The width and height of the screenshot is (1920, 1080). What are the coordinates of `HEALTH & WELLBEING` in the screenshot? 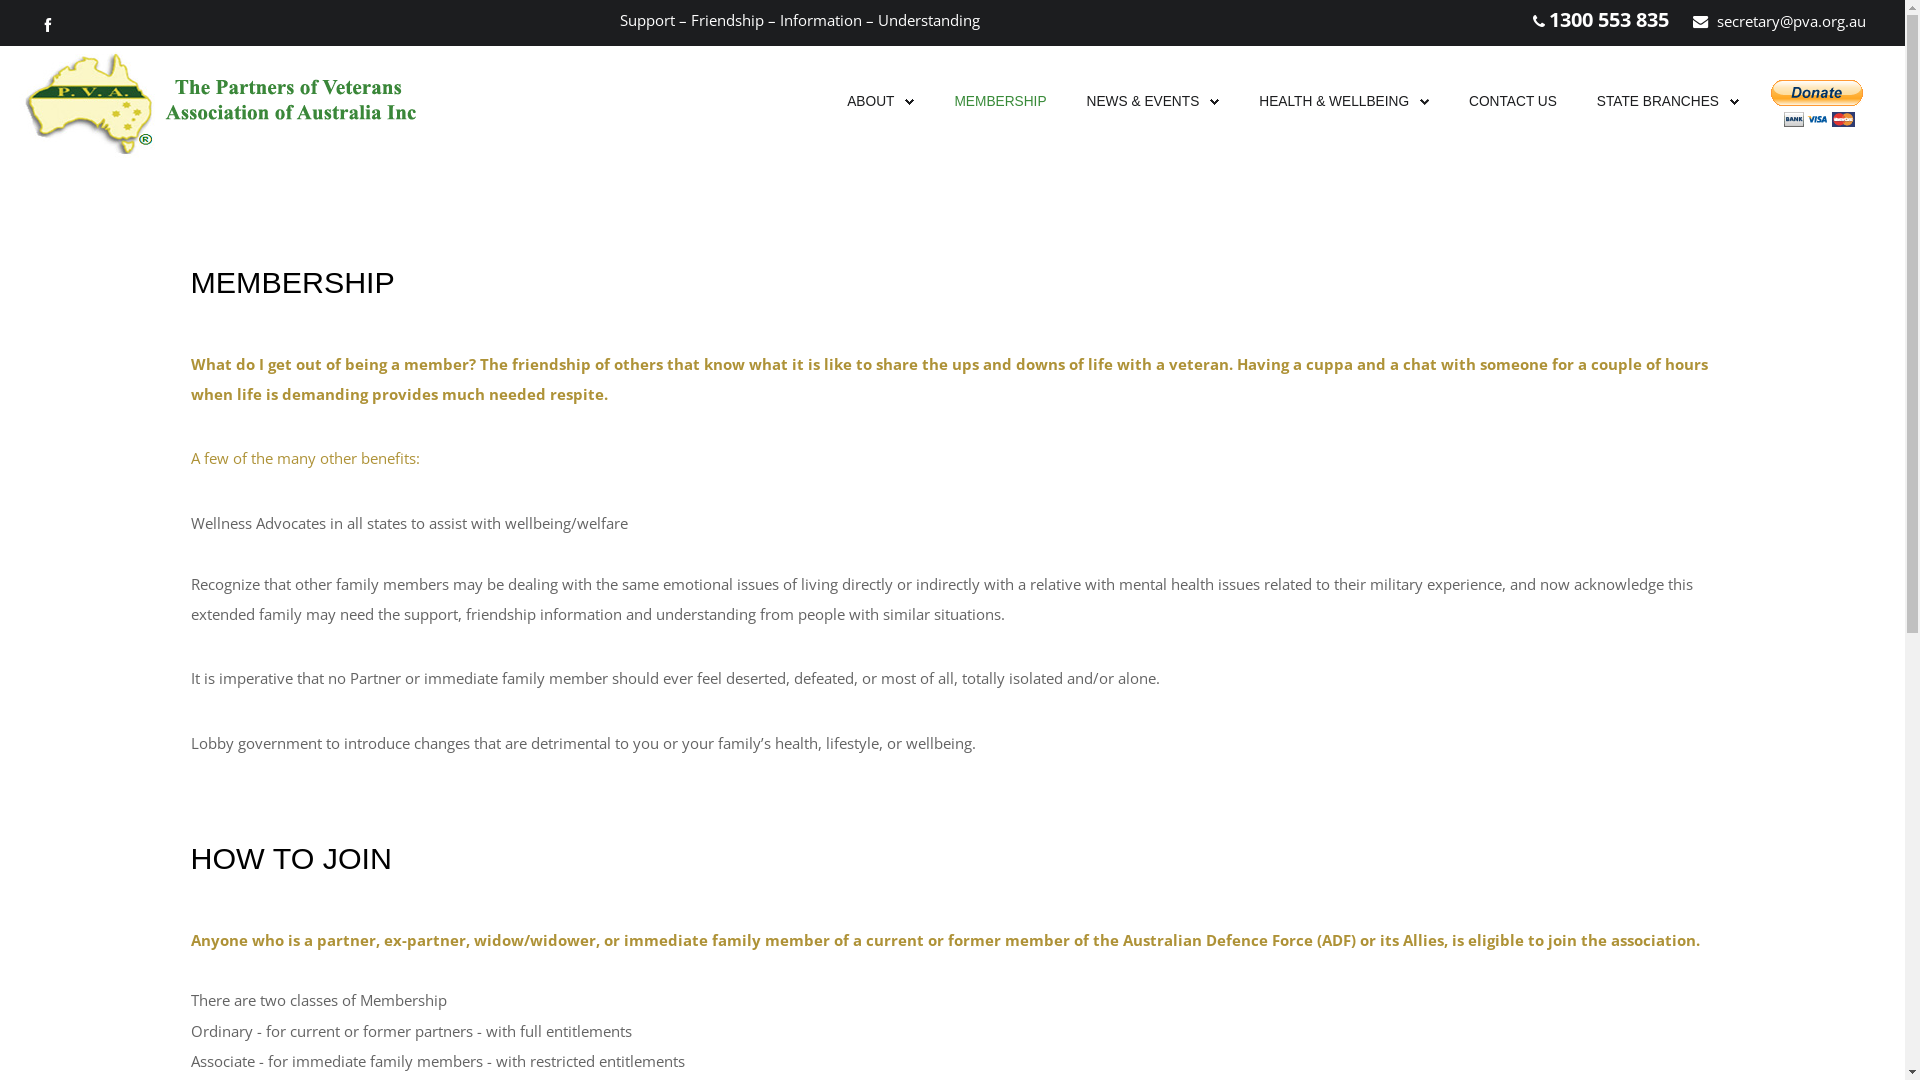 It's located at (1344, 102).